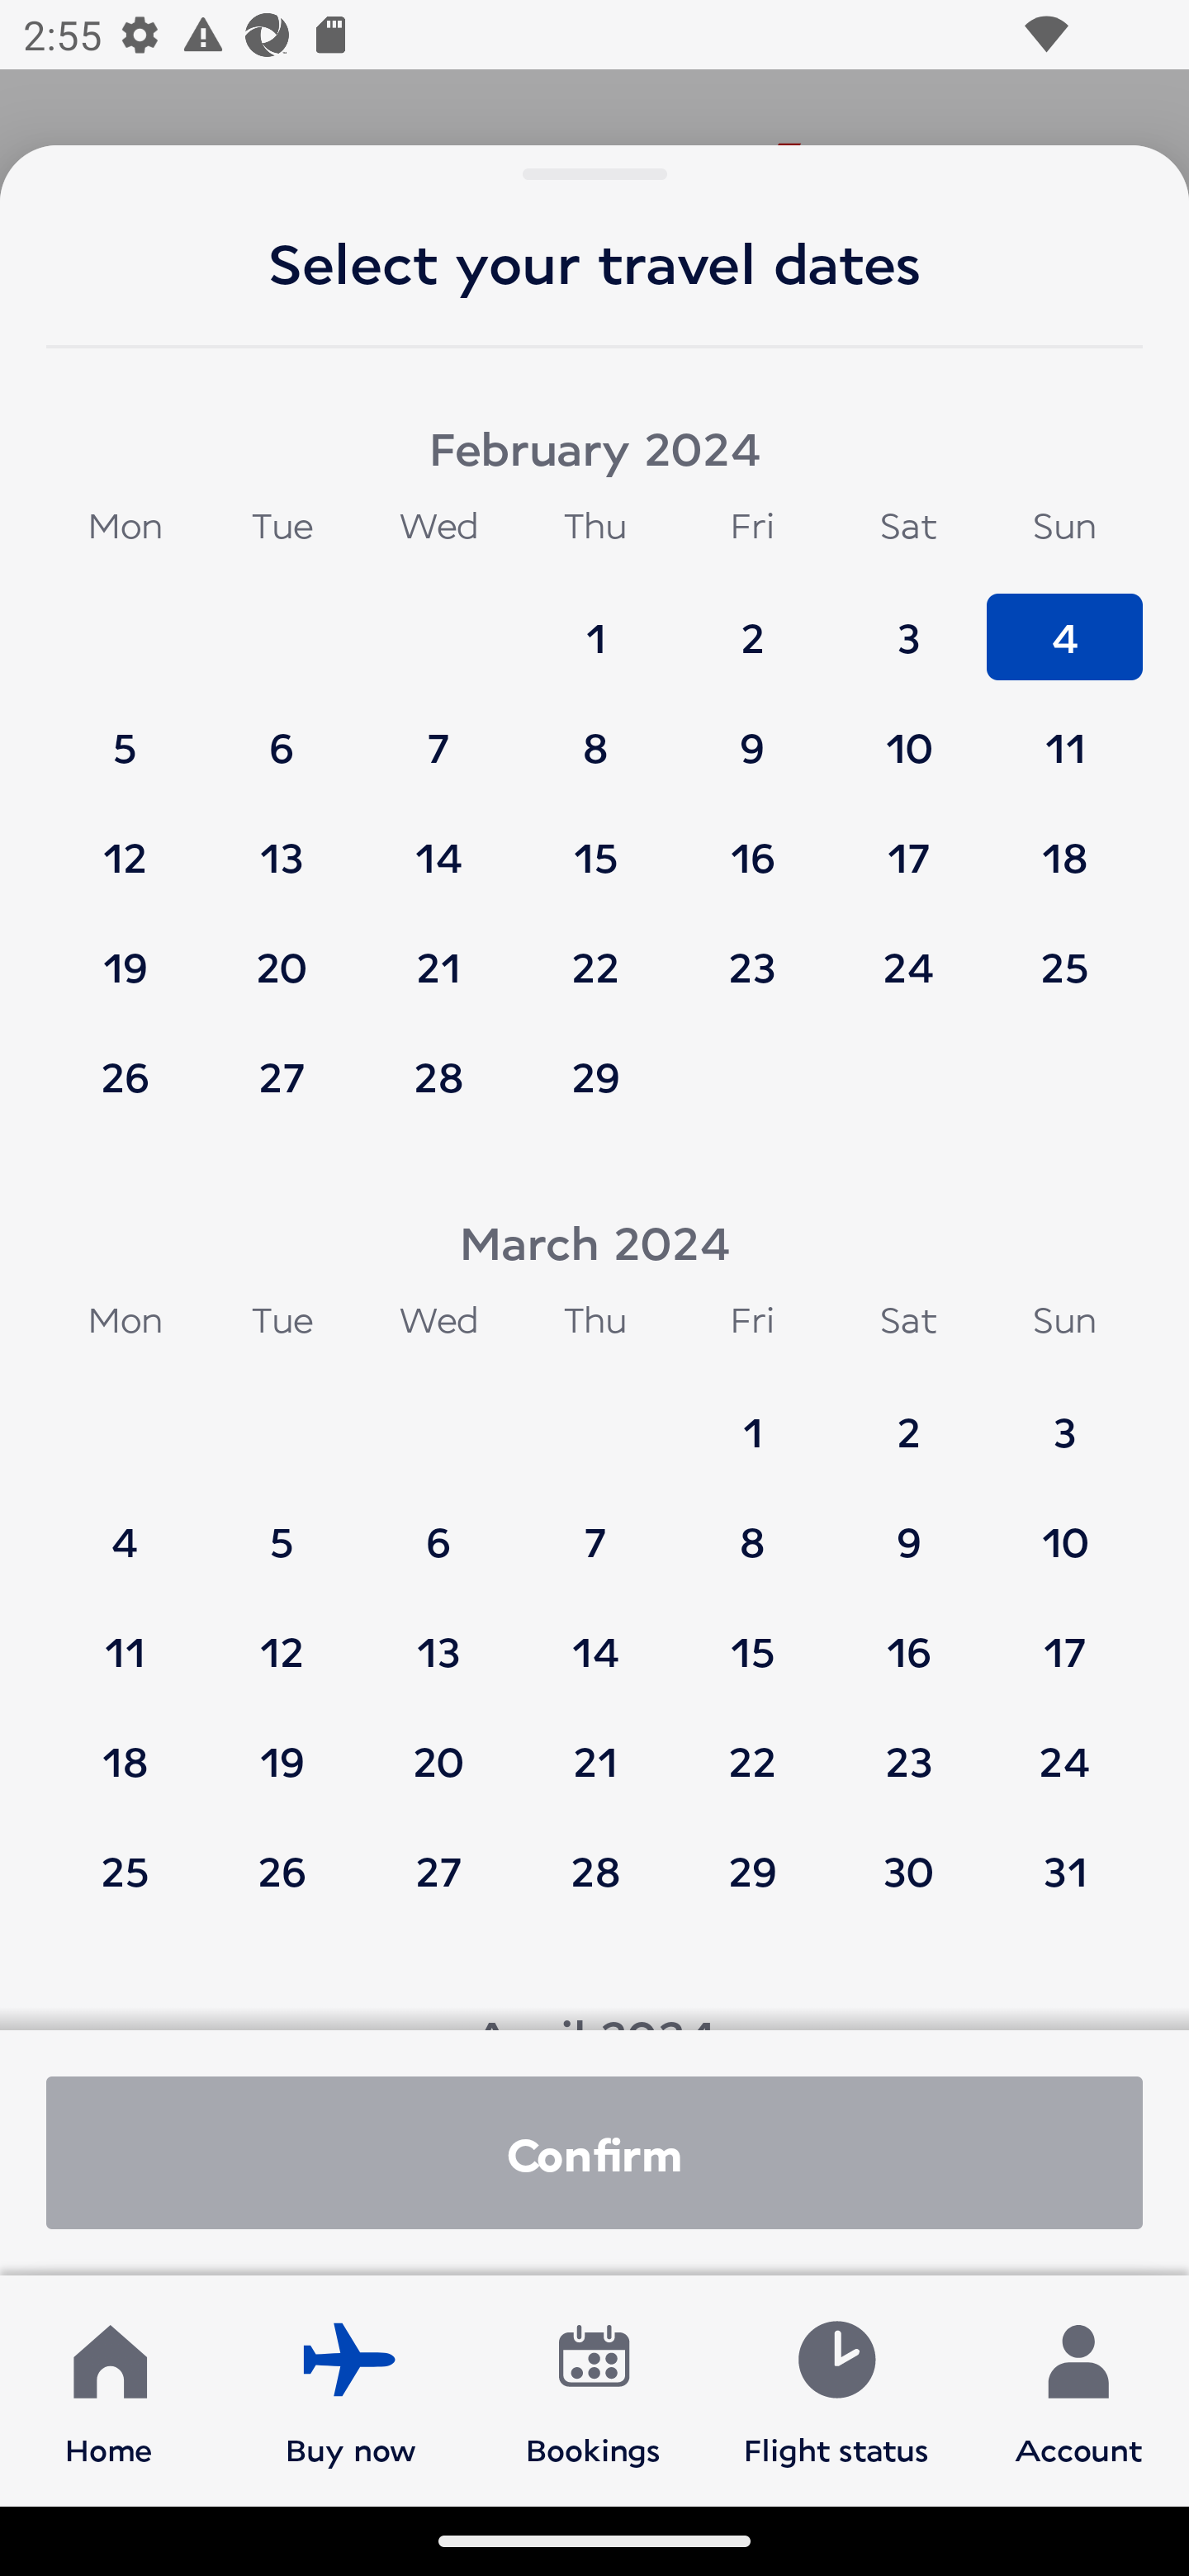 This screenshot has height=2576, width=1189. I want to click on 28, so click(438, 1077).